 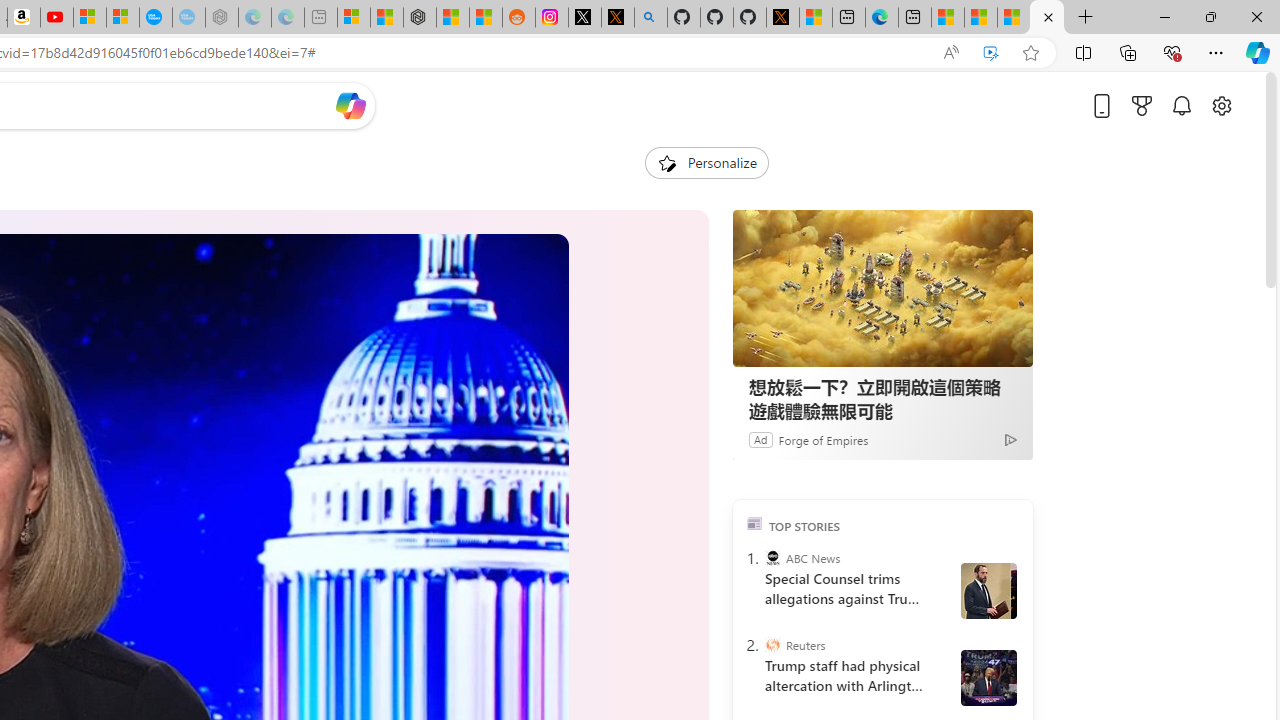 What do you see at coordinates (782, 18) in the screenshot?
I see `X Privacy Policy` at bounding box center [782, 18].